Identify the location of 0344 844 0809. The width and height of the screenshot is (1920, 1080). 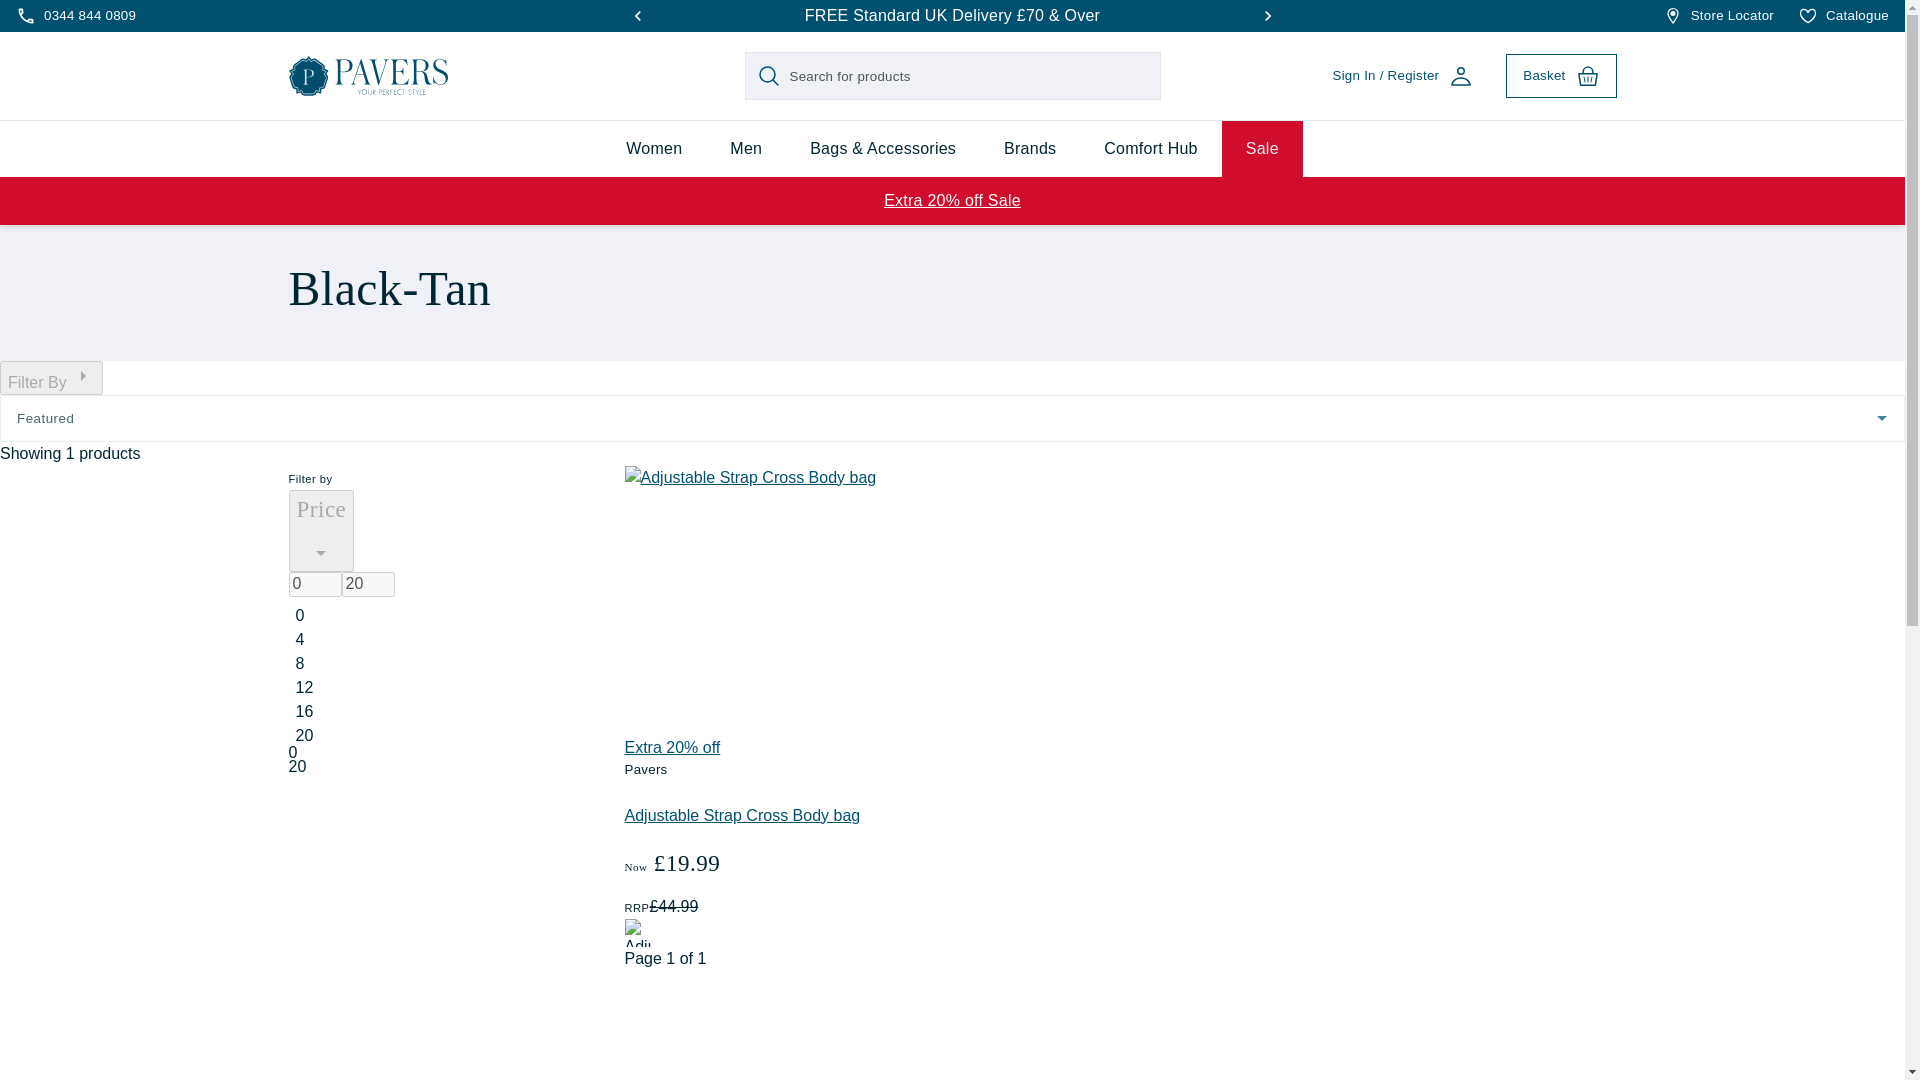
(76, 16).